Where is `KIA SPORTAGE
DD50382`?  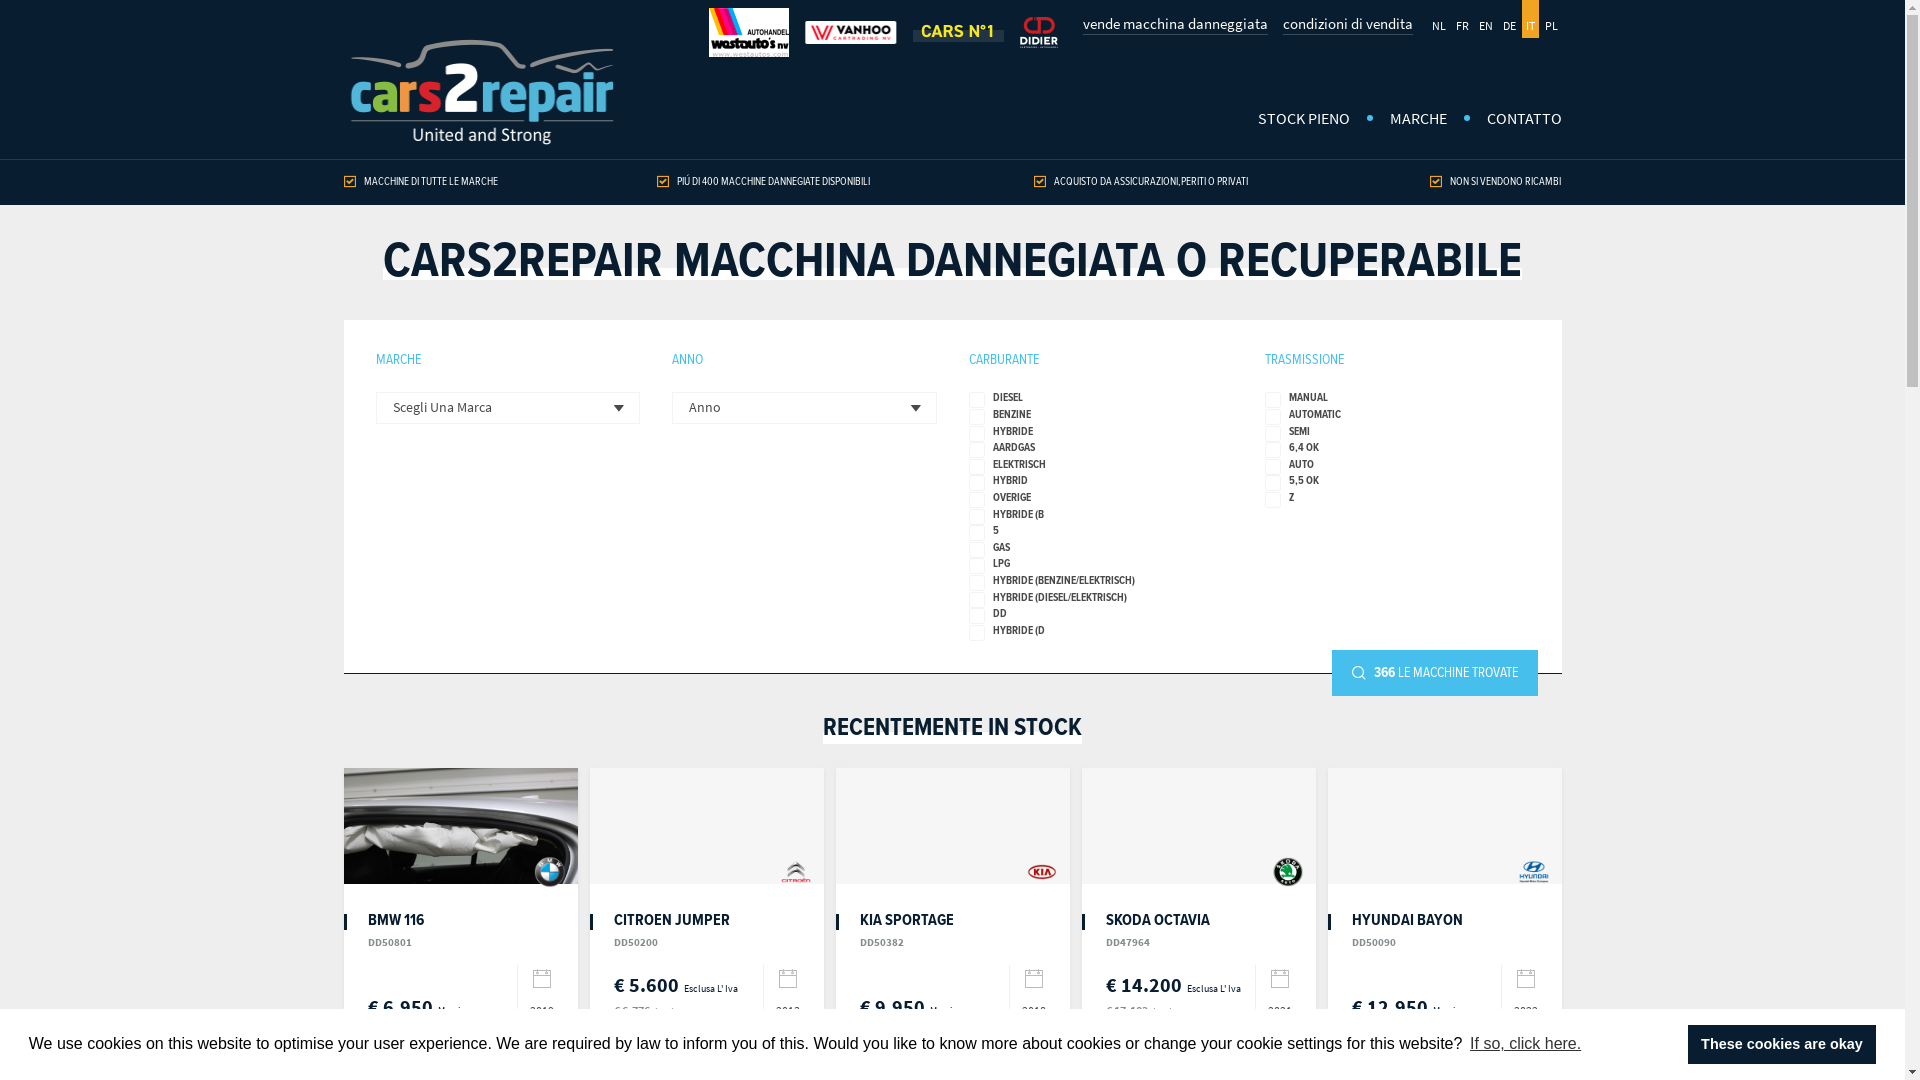
KIA SPORTAGE
DD50382 is located at coordinates (907, 929).